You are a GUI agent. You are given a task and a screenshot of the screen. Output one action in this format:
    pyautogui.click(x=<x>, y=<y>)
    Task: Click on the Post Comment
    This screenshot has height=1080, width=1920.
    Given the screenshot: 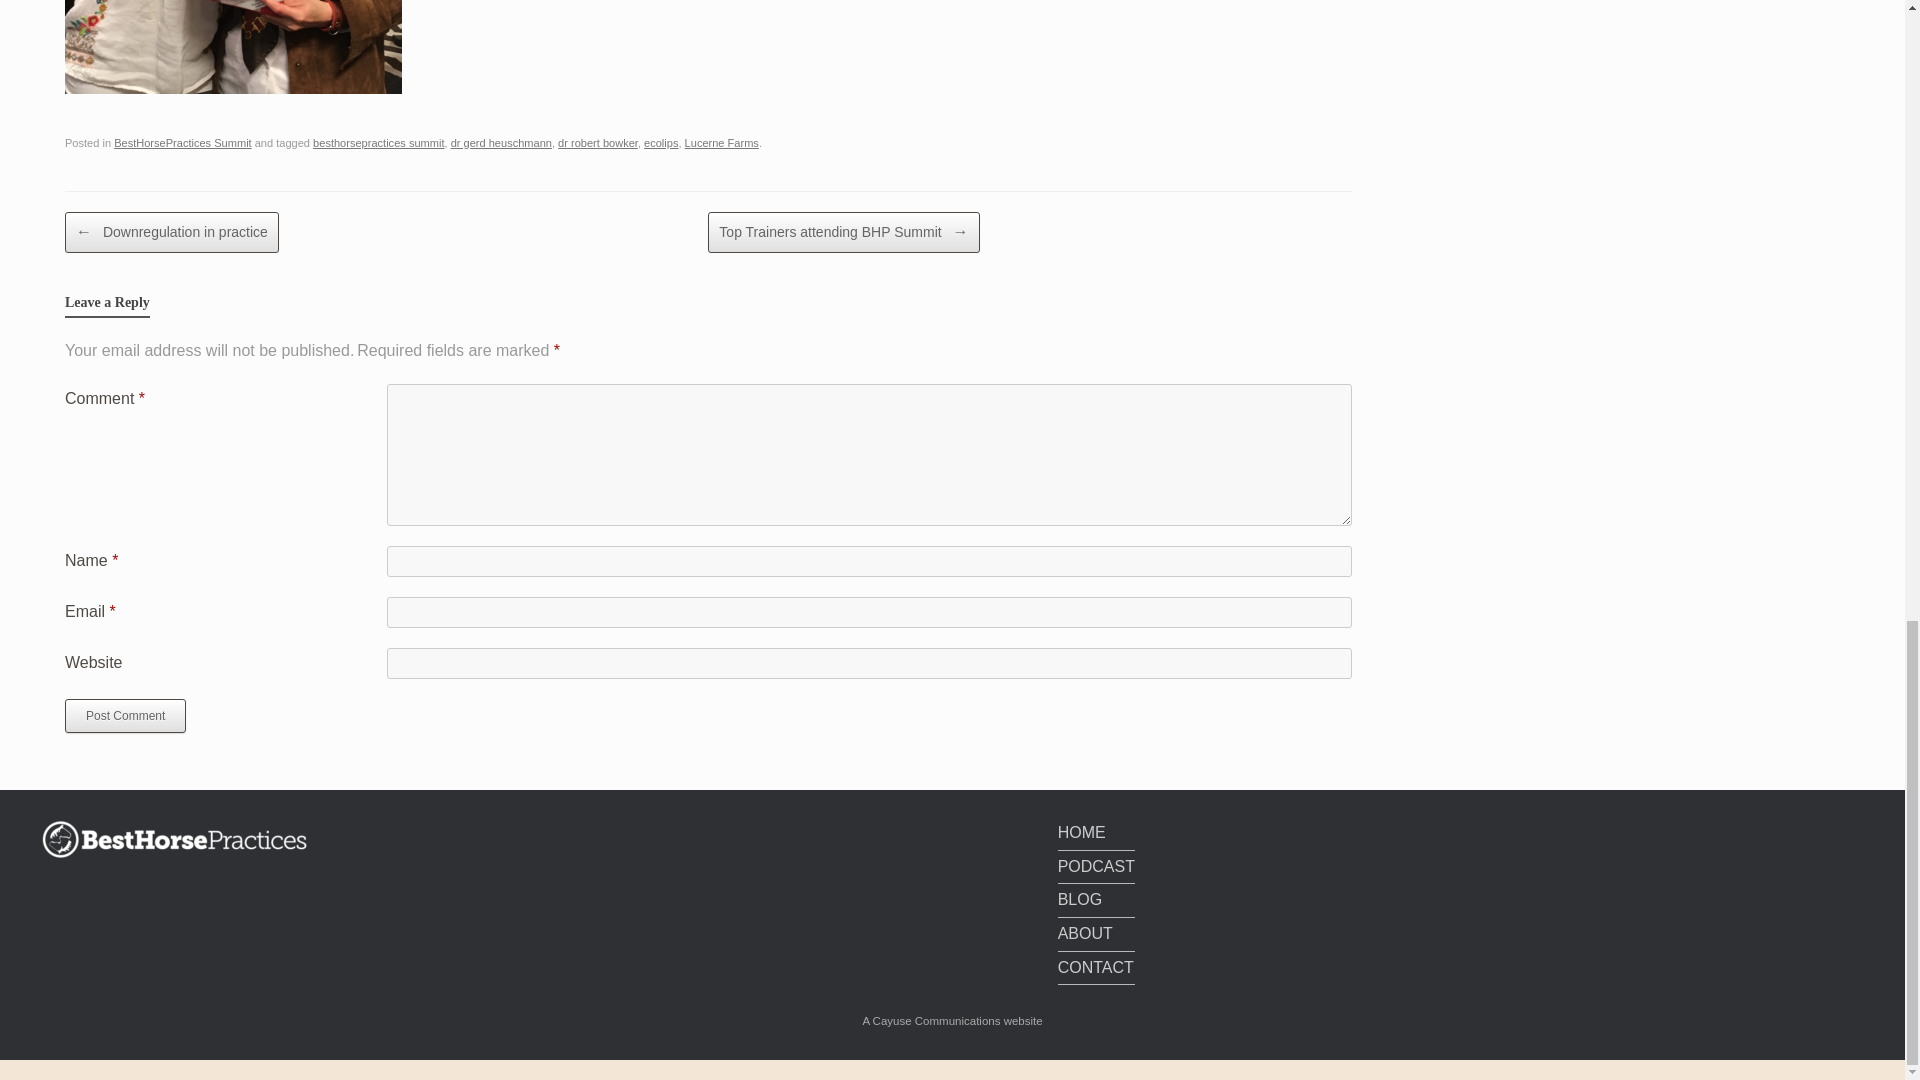 What is the action you would take?
    pyautogui.click(x=126, y=716)
    